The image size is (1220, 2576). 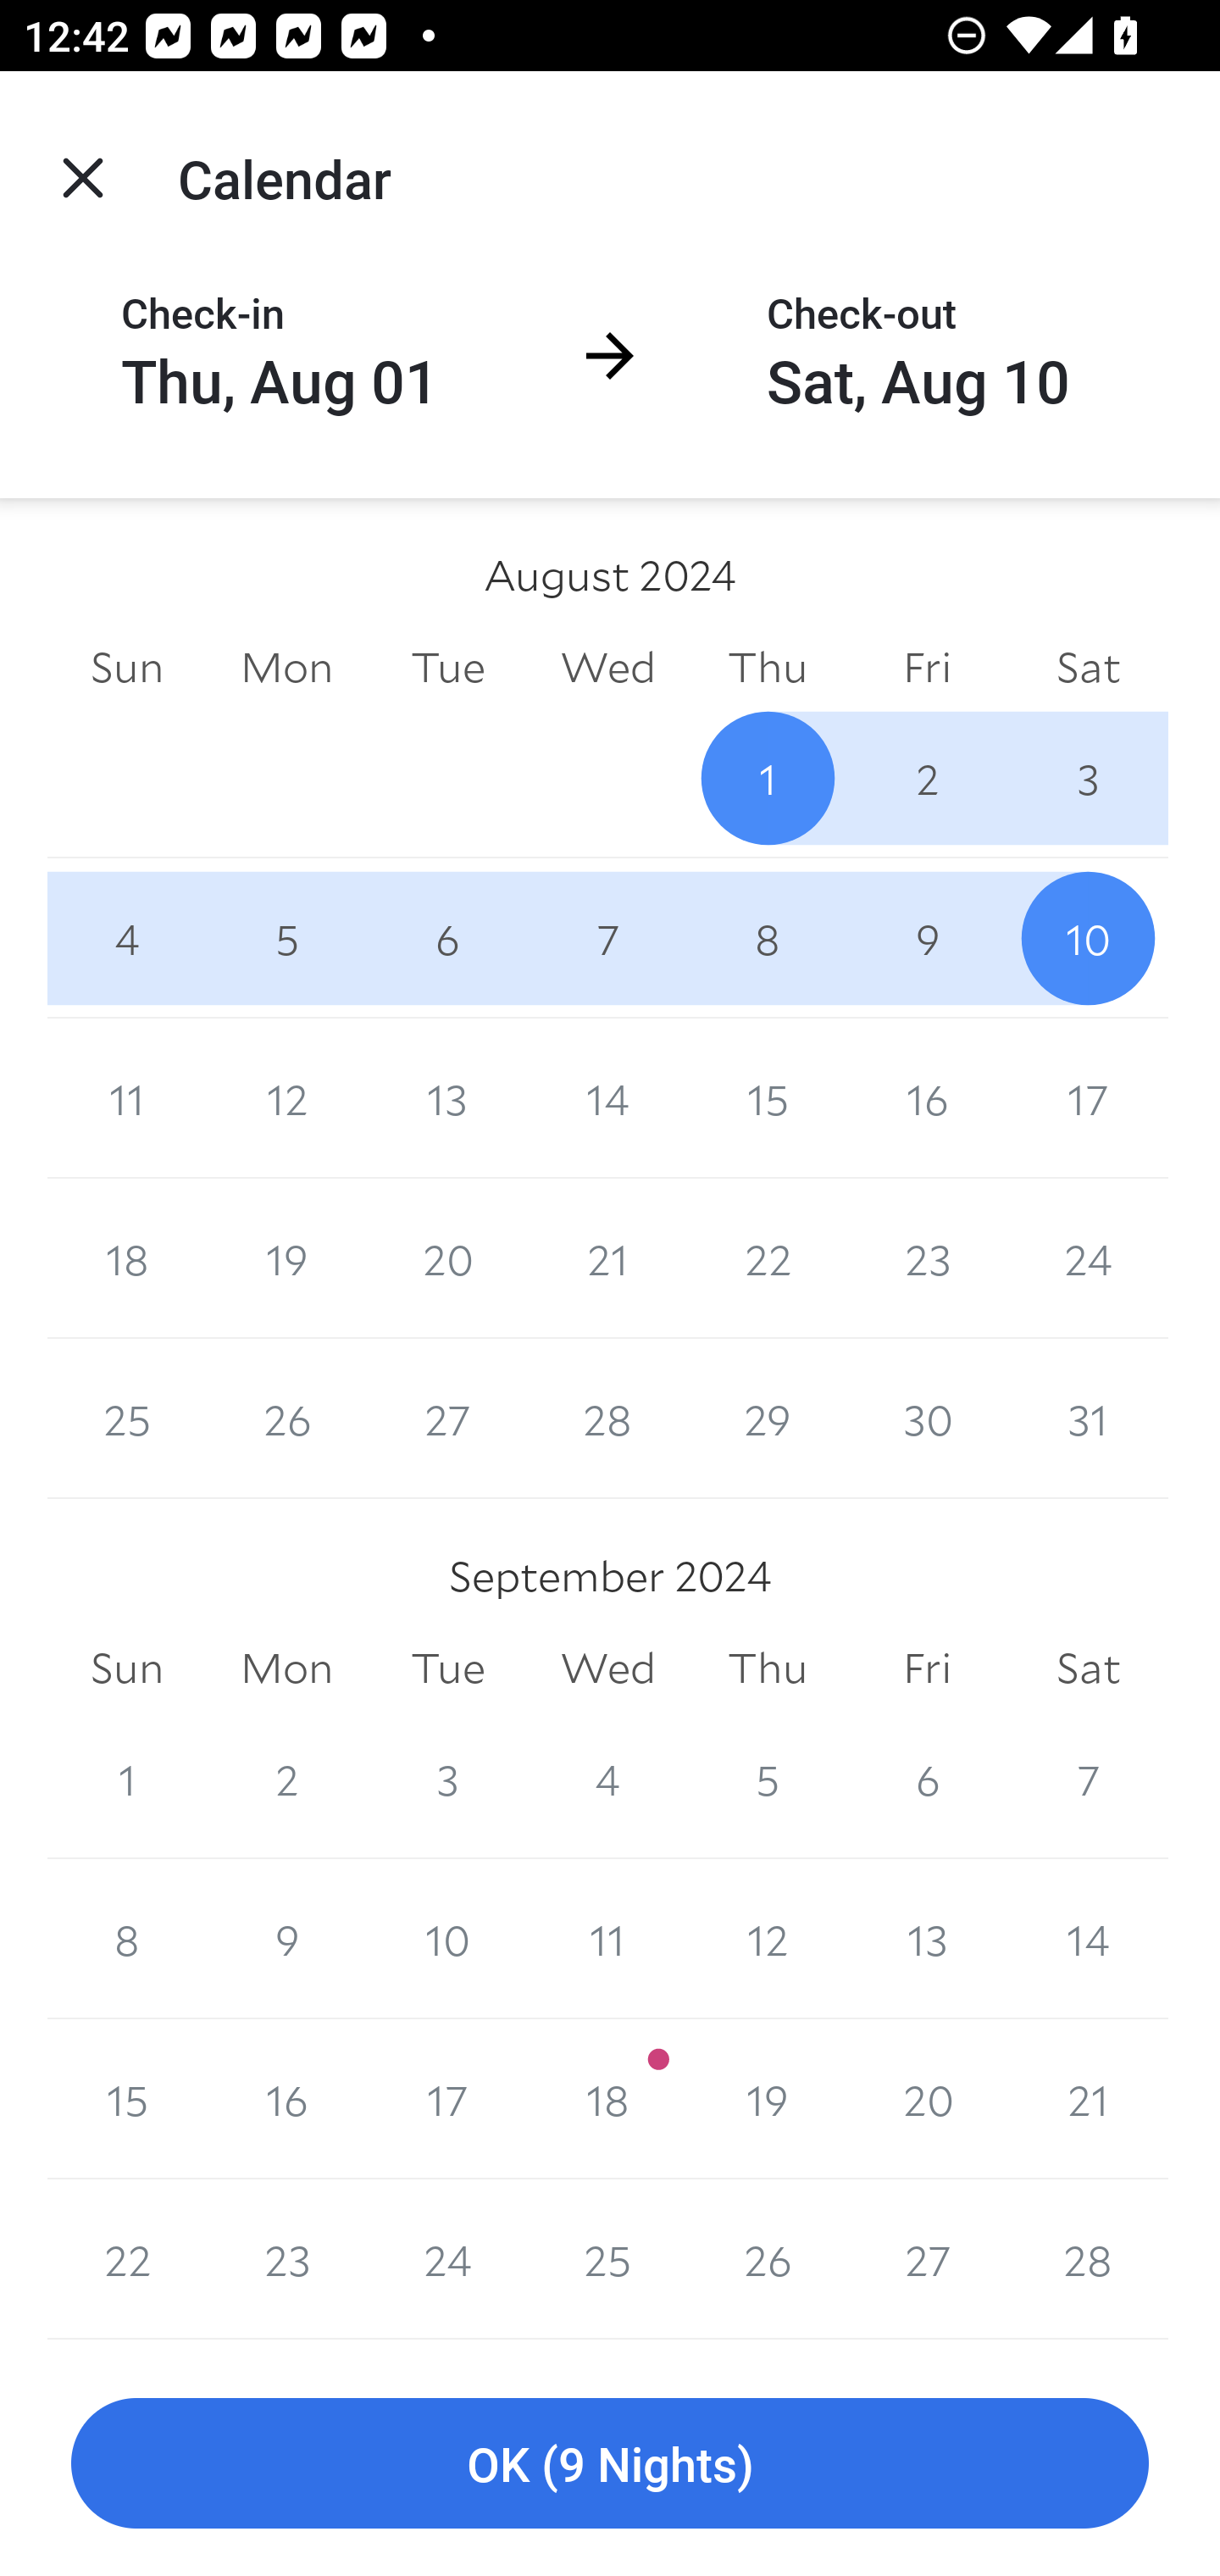 I want to click on 6 6 September 2024, so click(x=927, y=1779).